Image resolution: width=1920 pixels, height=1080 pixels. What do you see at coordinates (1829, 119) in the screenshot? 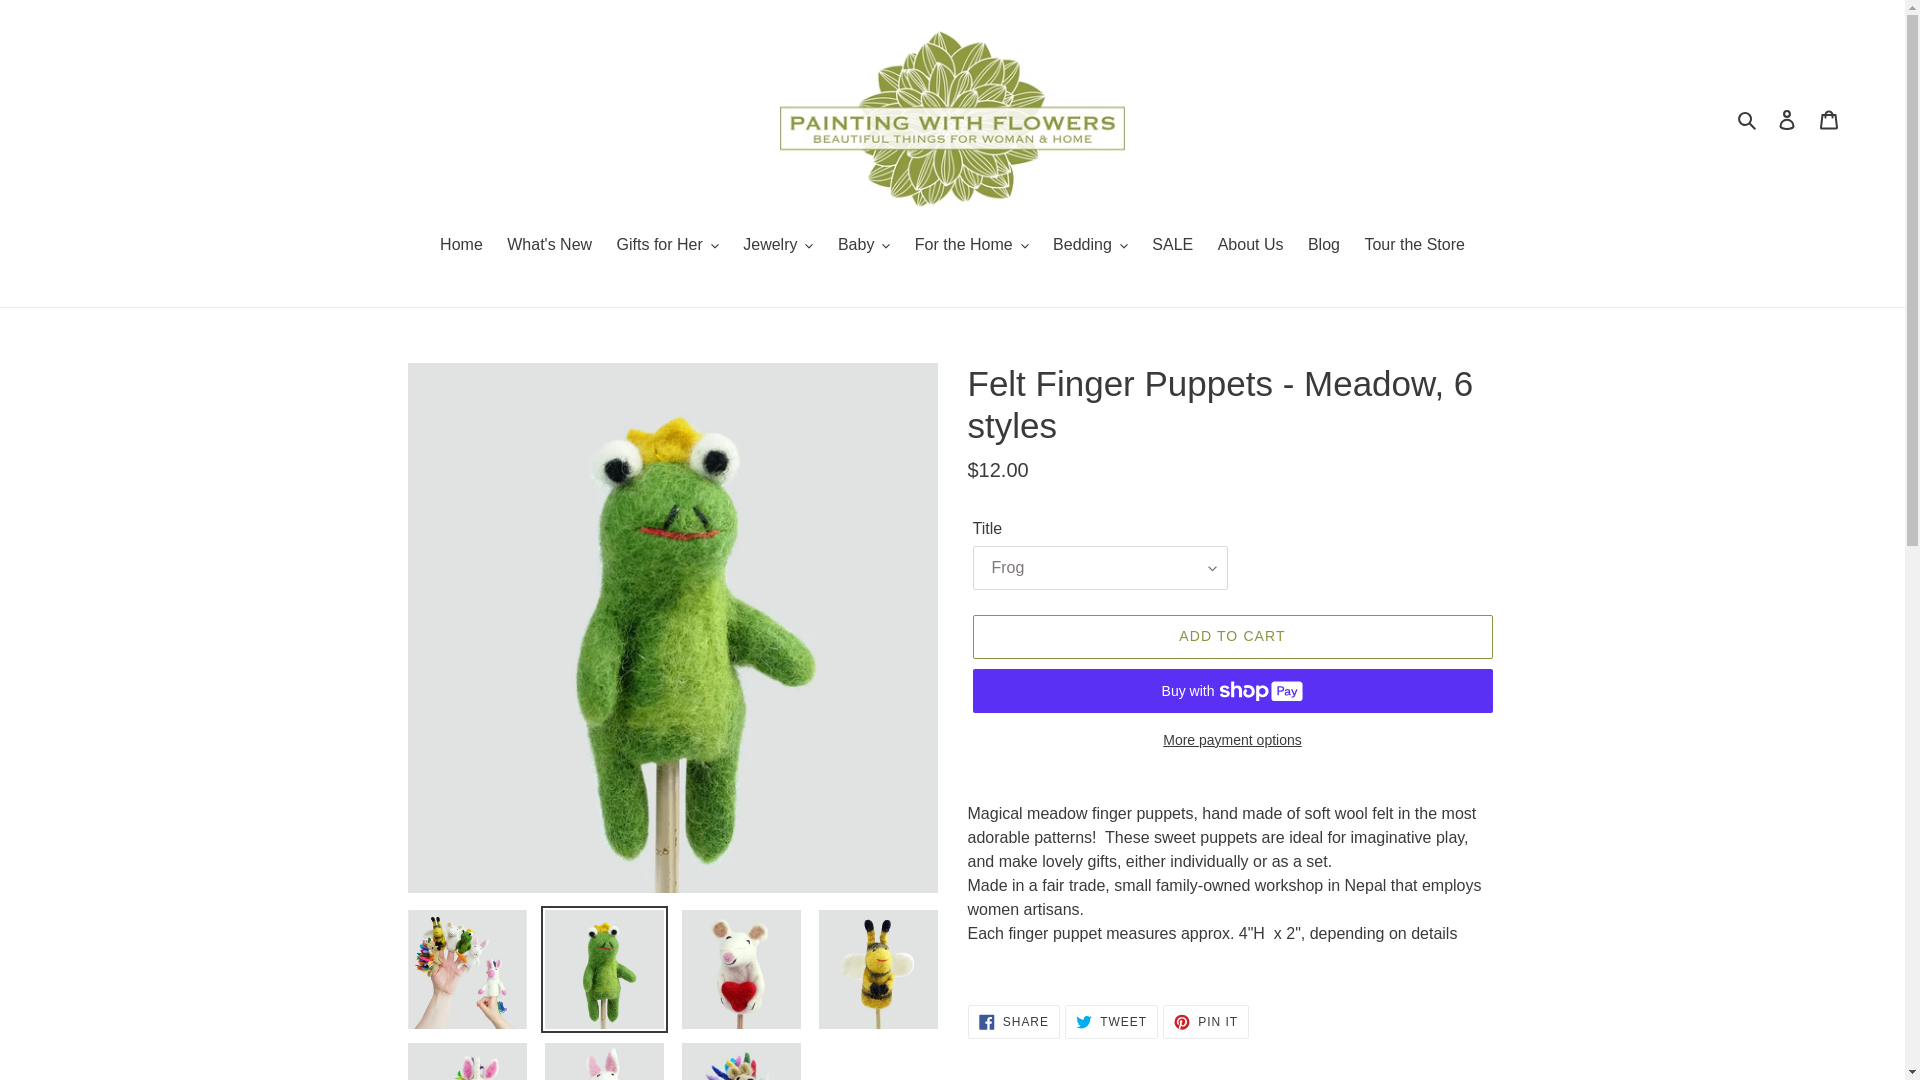
I see `Cart` at bounding box center [1829, 119].